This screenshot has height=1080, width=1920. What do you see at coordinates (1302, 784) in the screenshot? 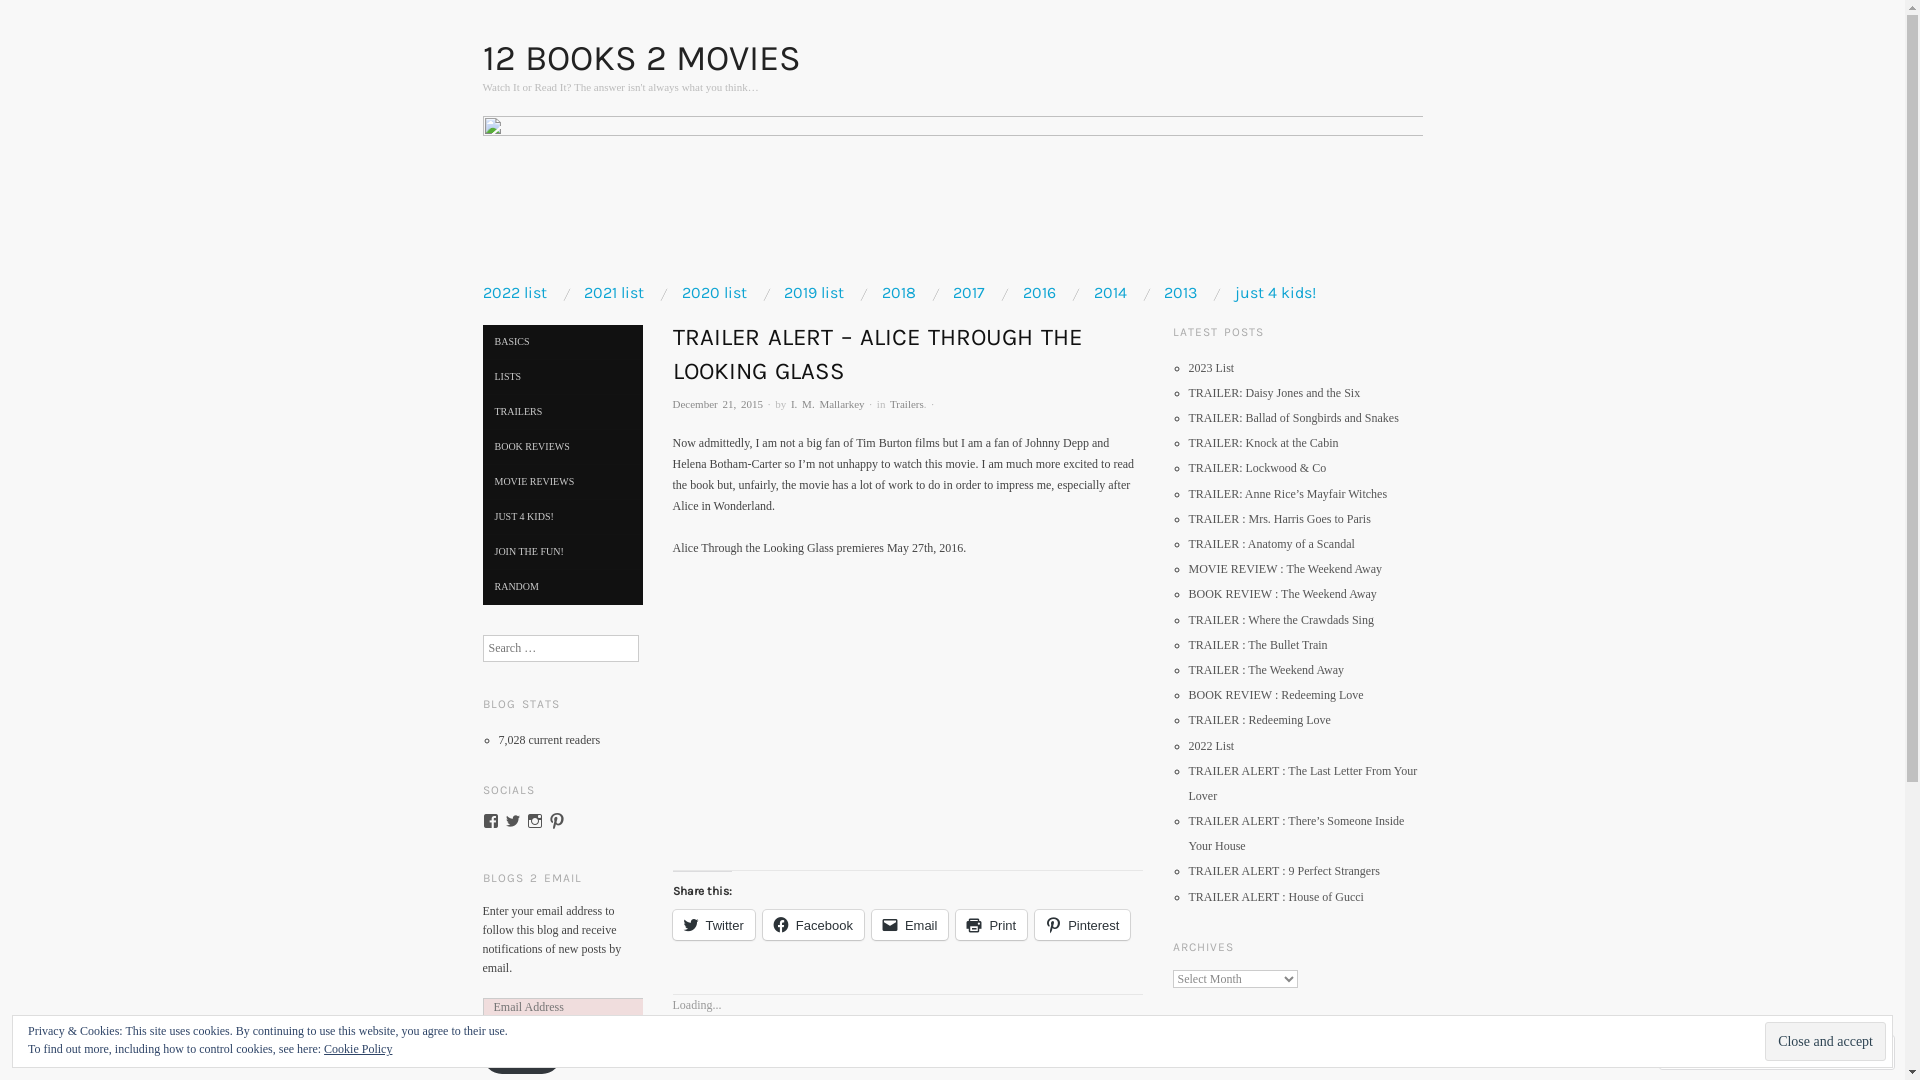
I see `TRAILER ALERT : The Last Letter From Your Lover` at bounding box center [1302, 784].